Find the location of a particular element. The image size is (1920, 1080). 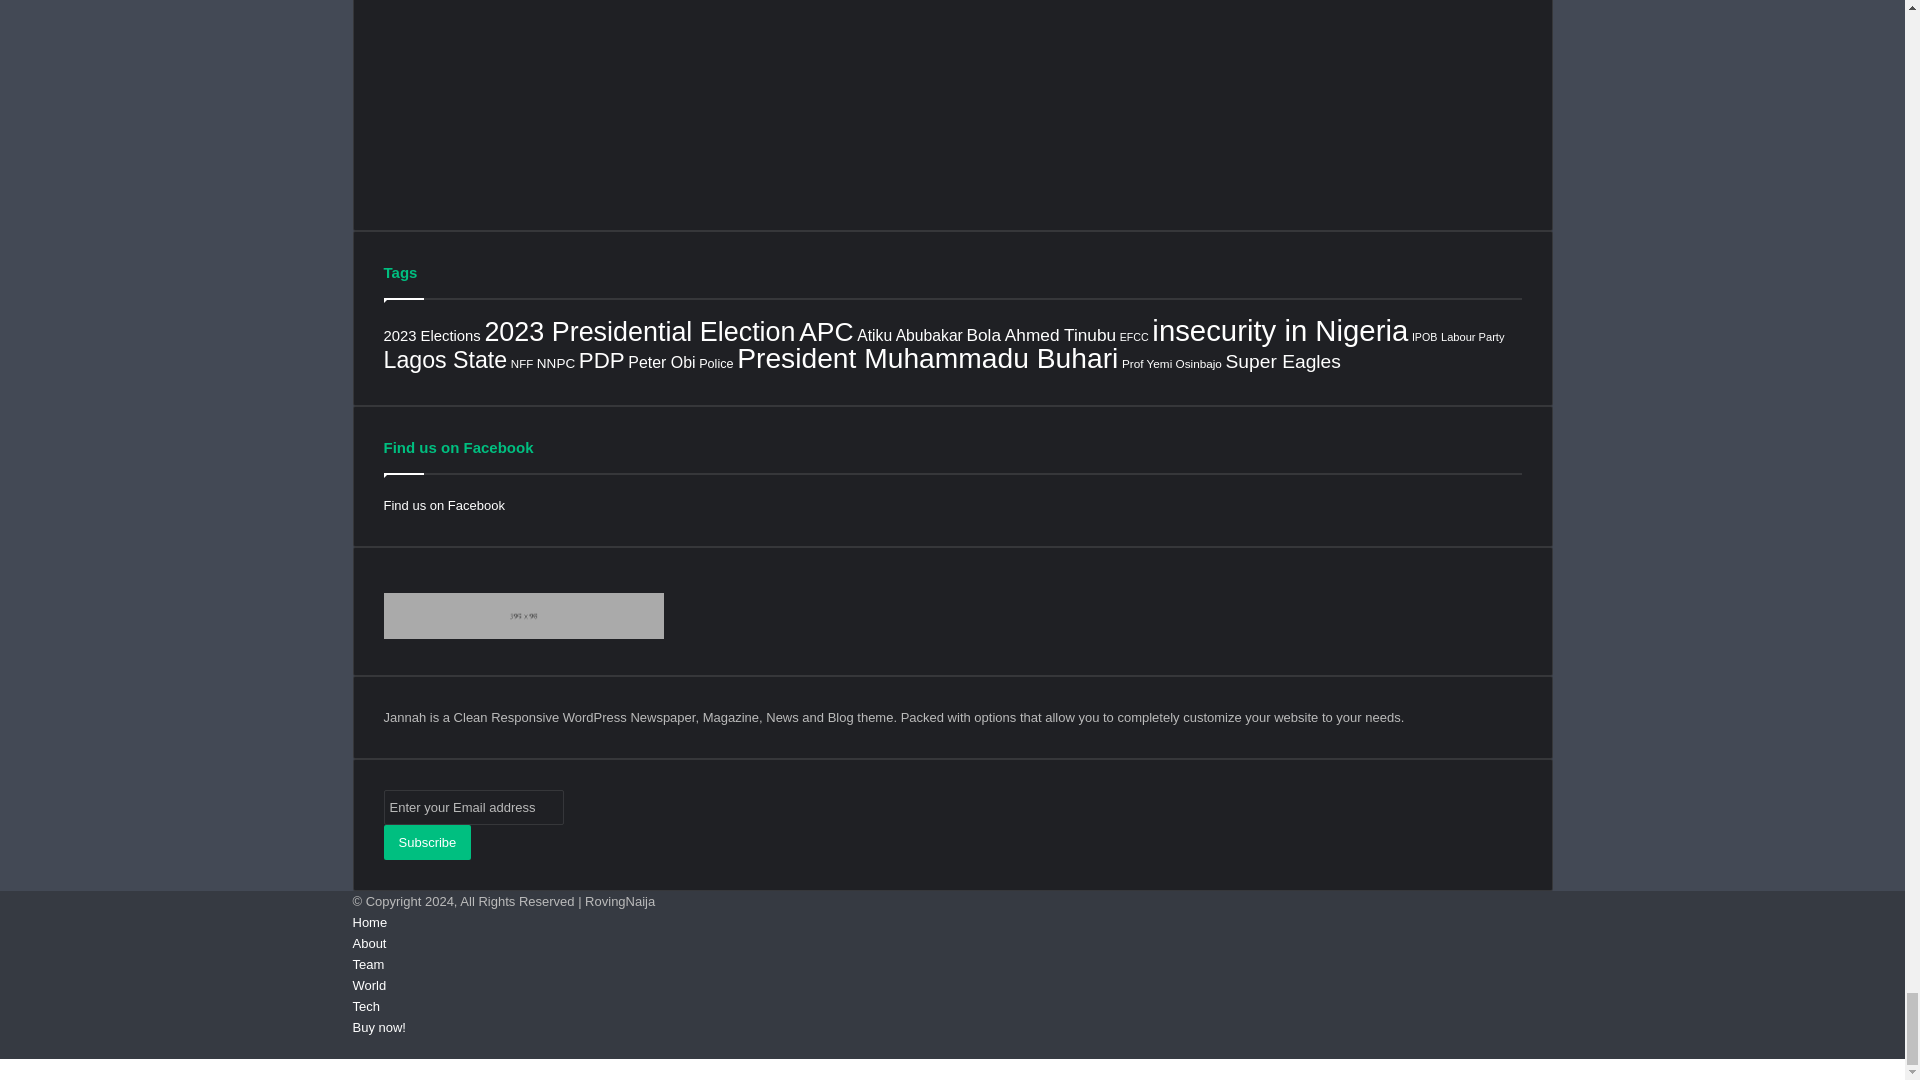

Subscribe is located at coordinates (428, 842).